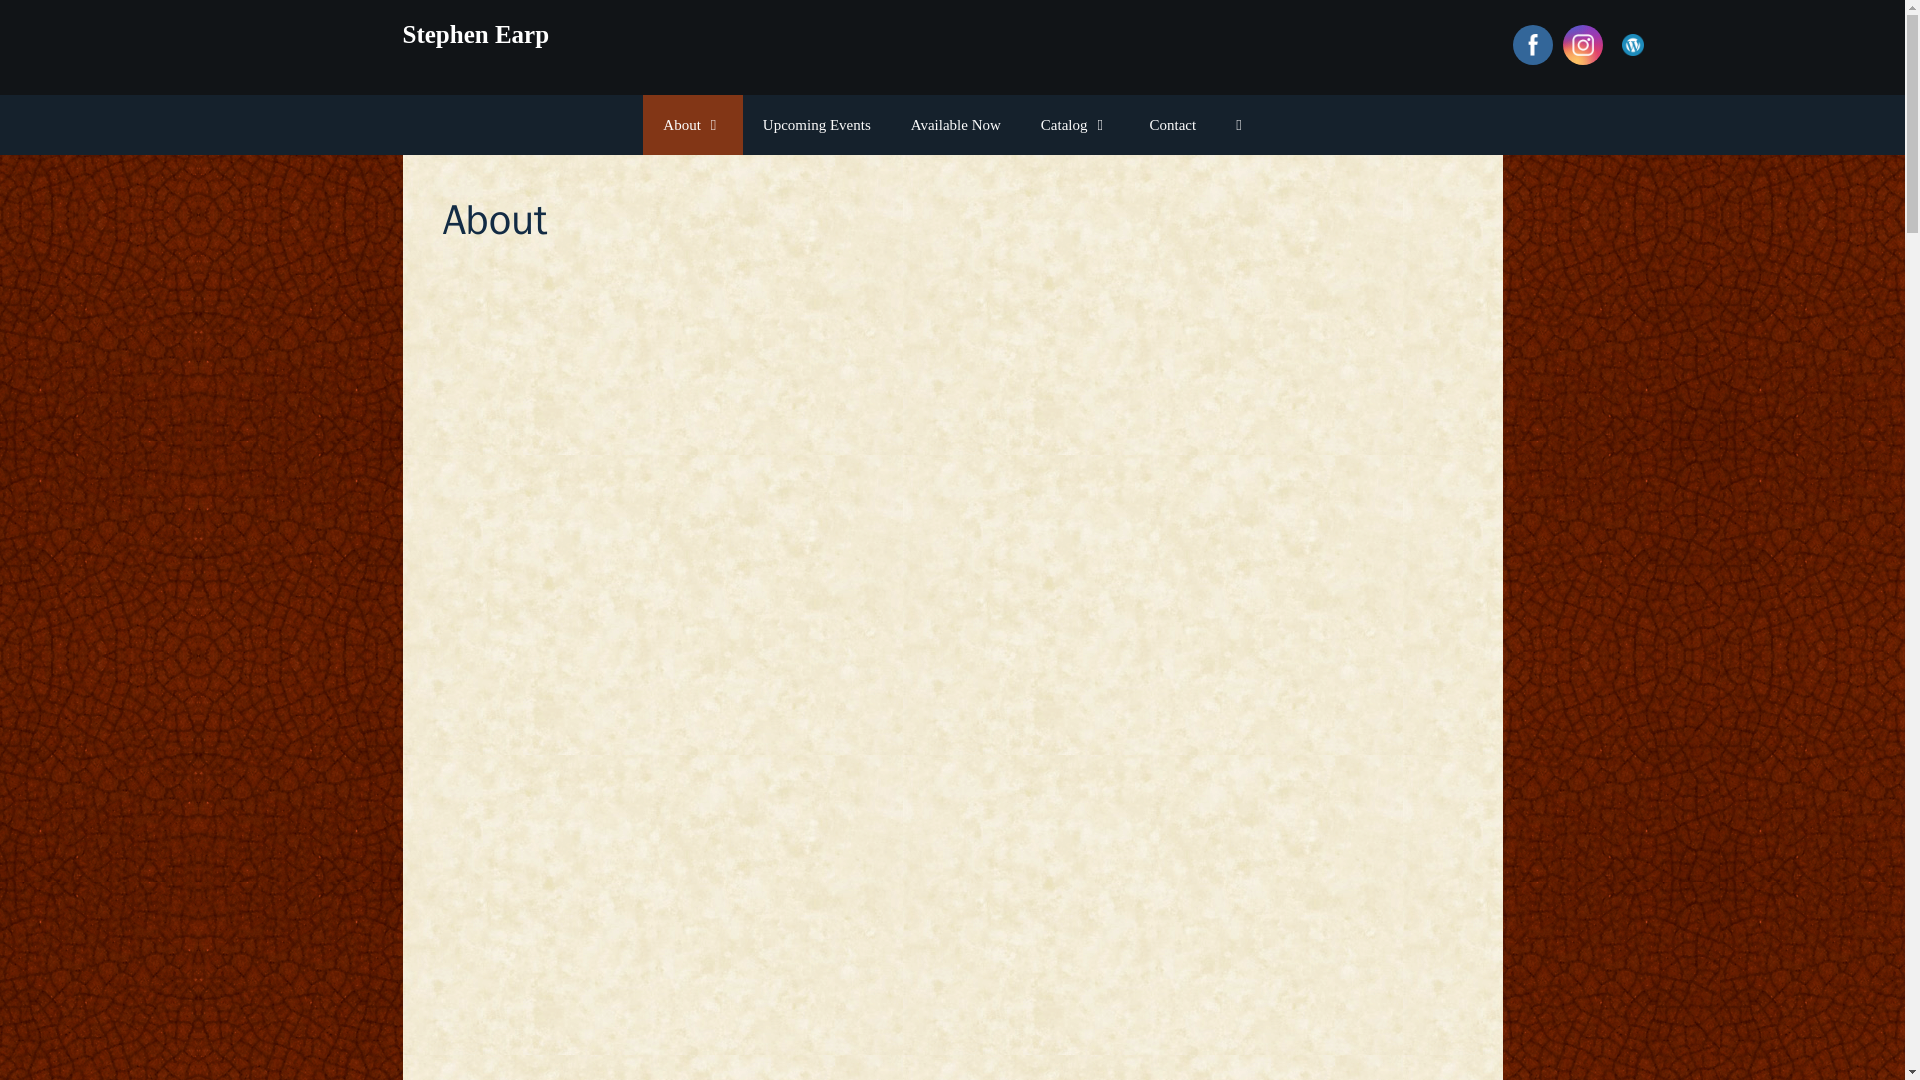 Image resolution: width=1920 pixels, height=1080 pixels. I want to click on Facebook, so click(1532, 44).